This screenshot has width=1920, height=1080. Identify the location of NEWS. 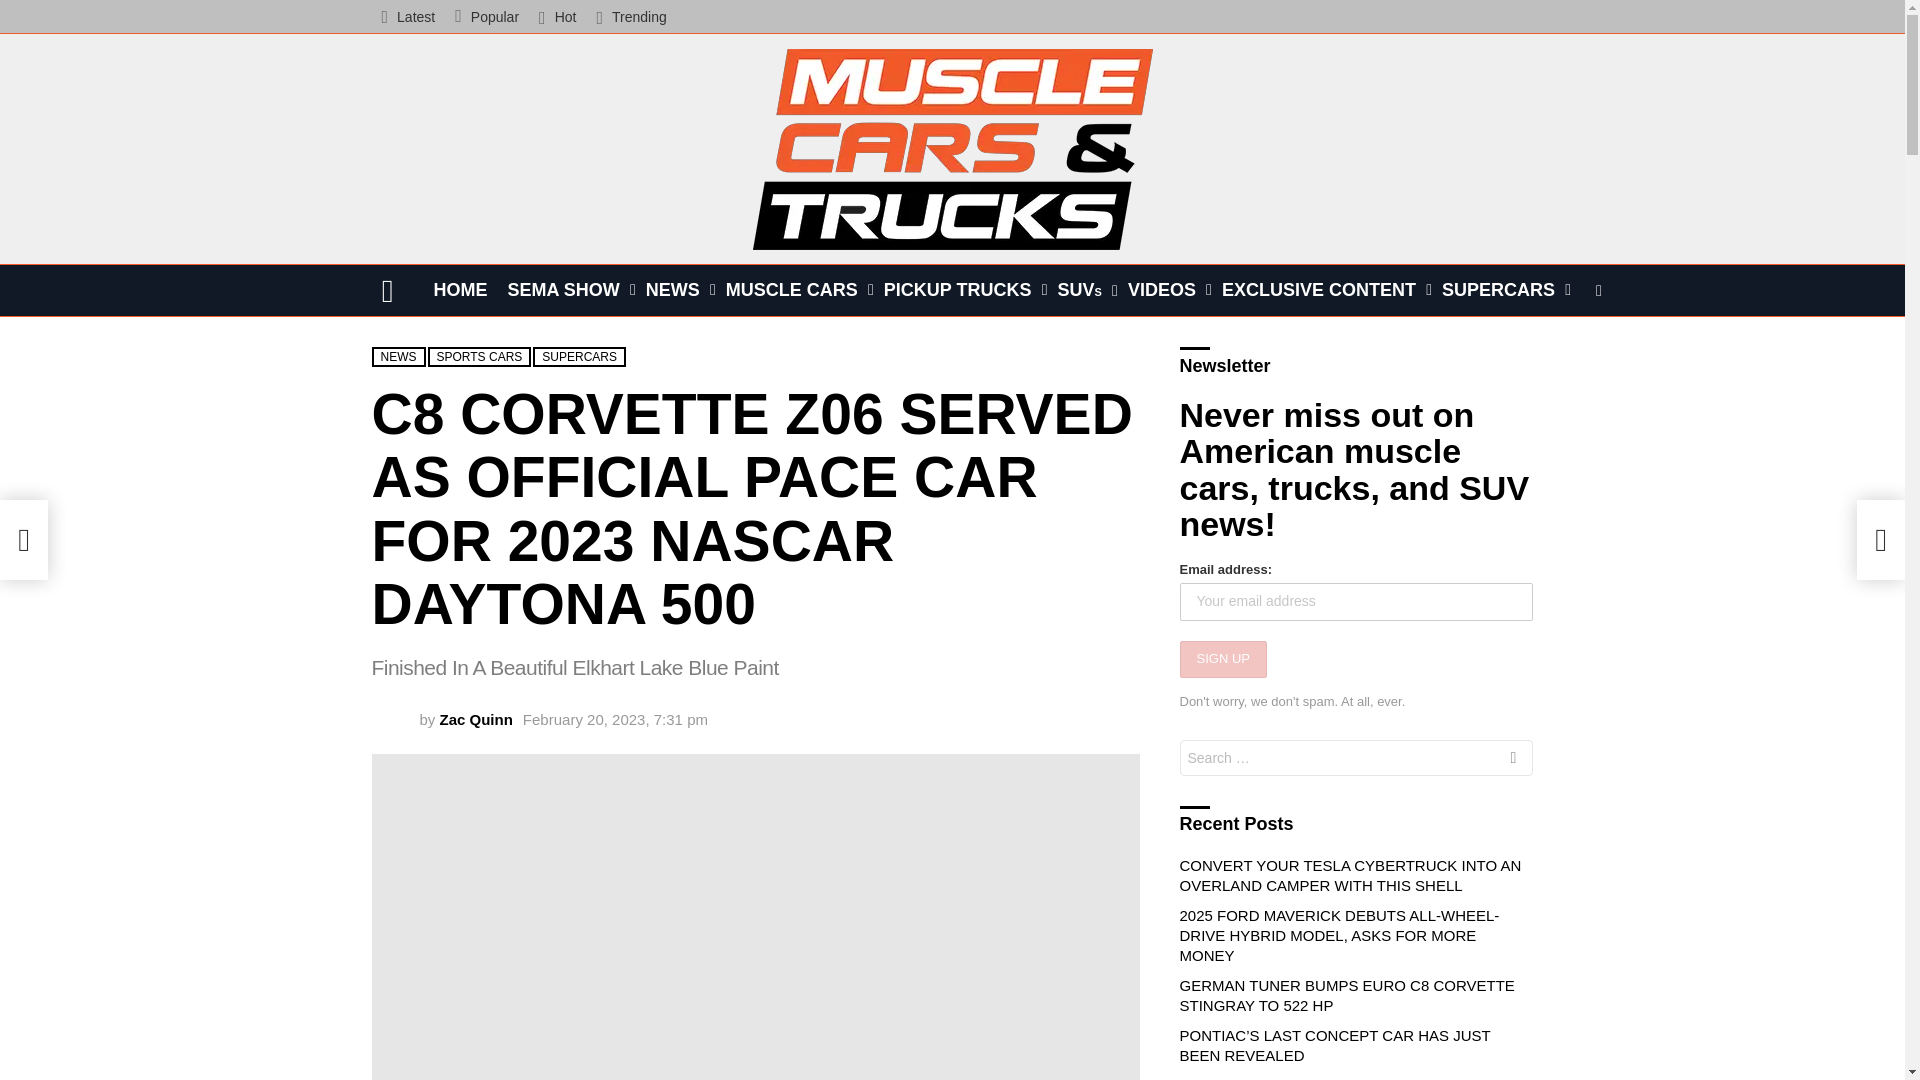
(676, 290).